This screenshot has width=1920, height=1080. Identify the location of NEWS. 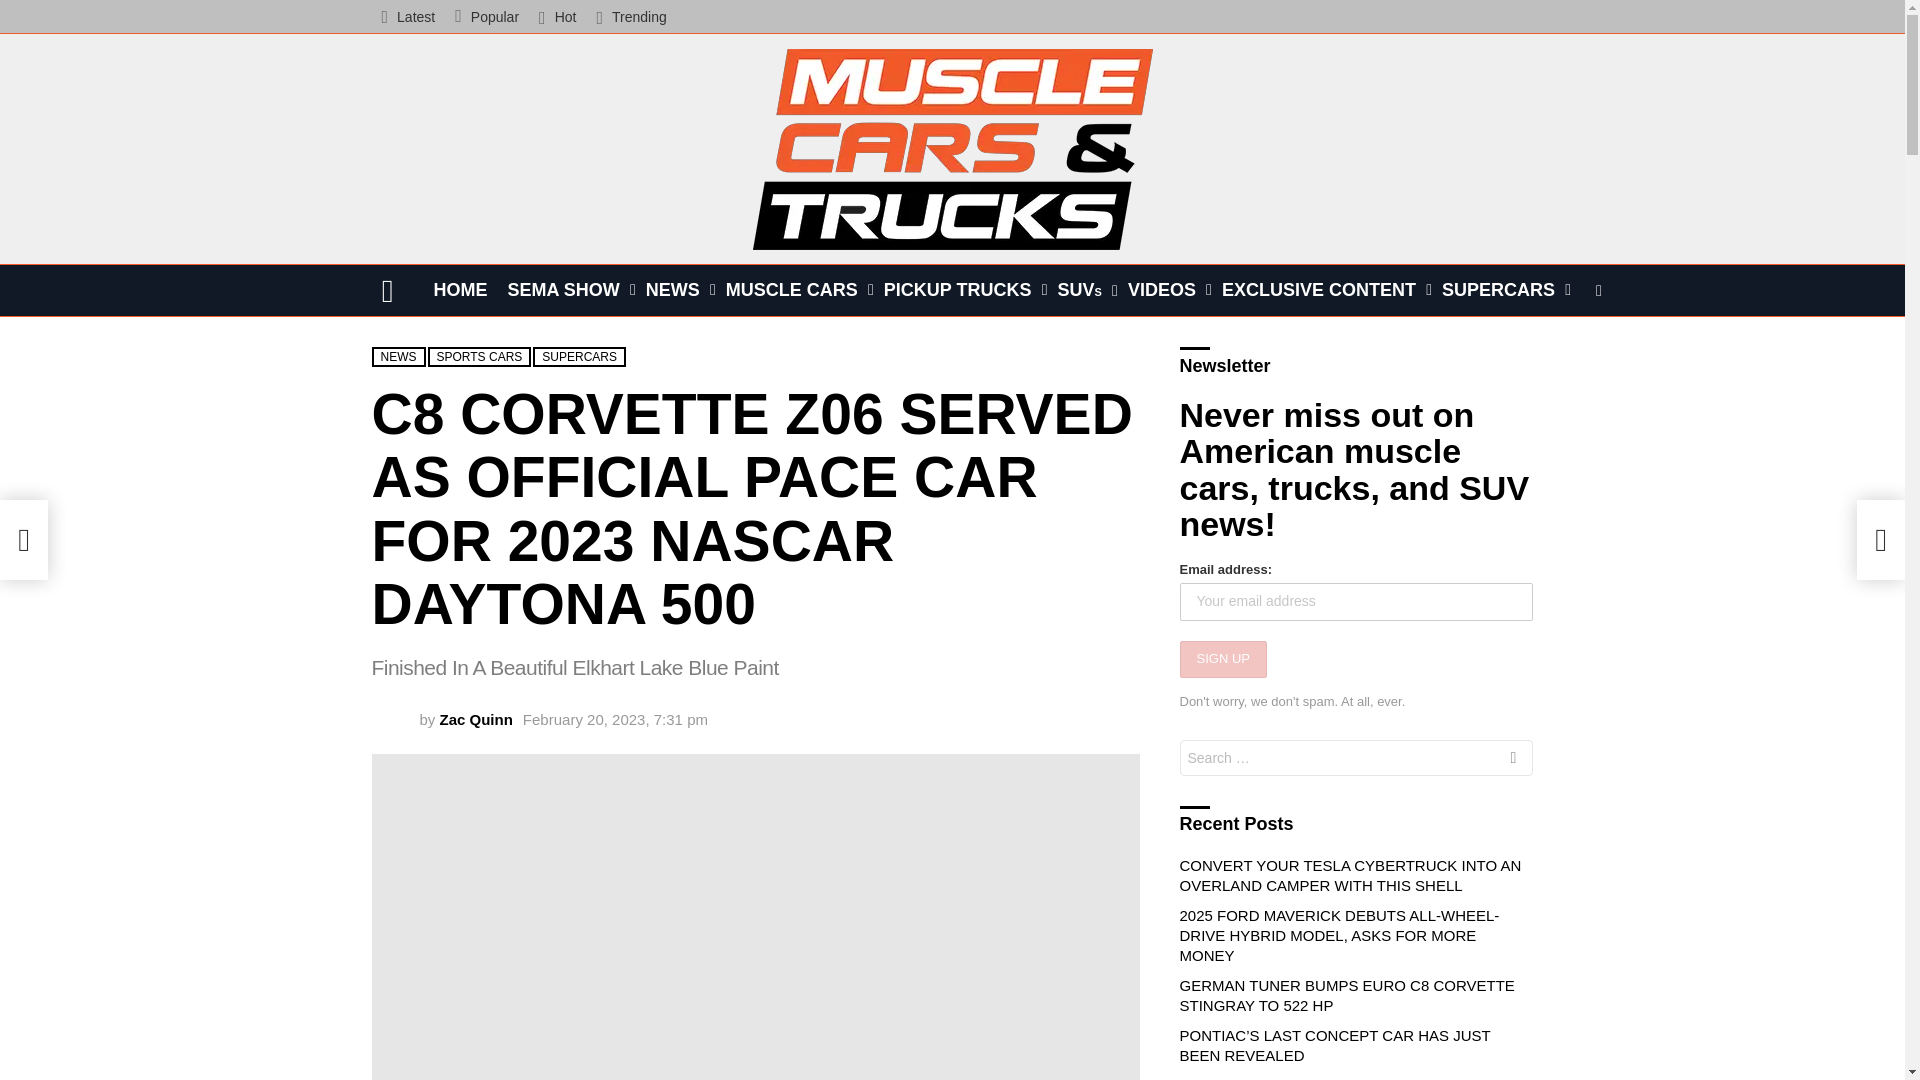
(676, 290).